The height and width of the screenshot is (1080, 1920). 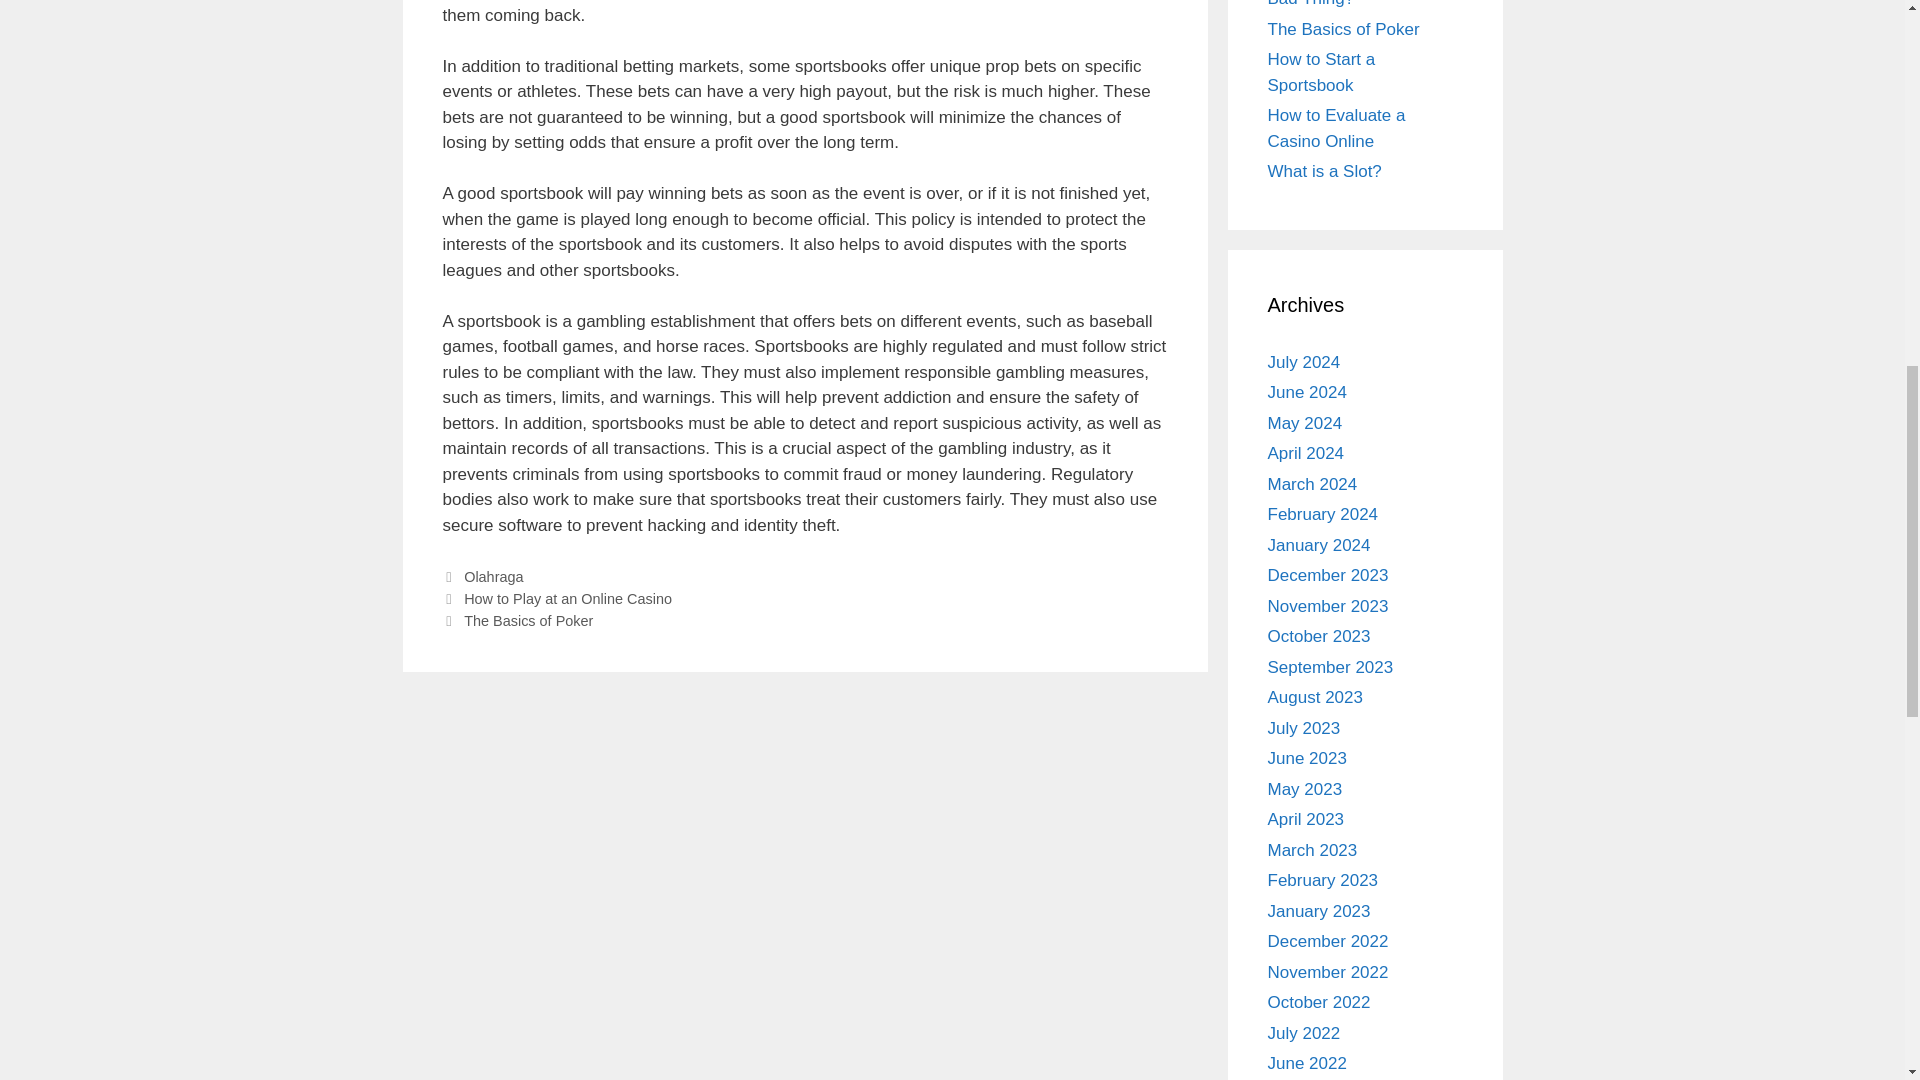 What do you see at coordinates (1306, 453) in the screenshot?
I see `April 2024` at bounding box center [1306, 453].